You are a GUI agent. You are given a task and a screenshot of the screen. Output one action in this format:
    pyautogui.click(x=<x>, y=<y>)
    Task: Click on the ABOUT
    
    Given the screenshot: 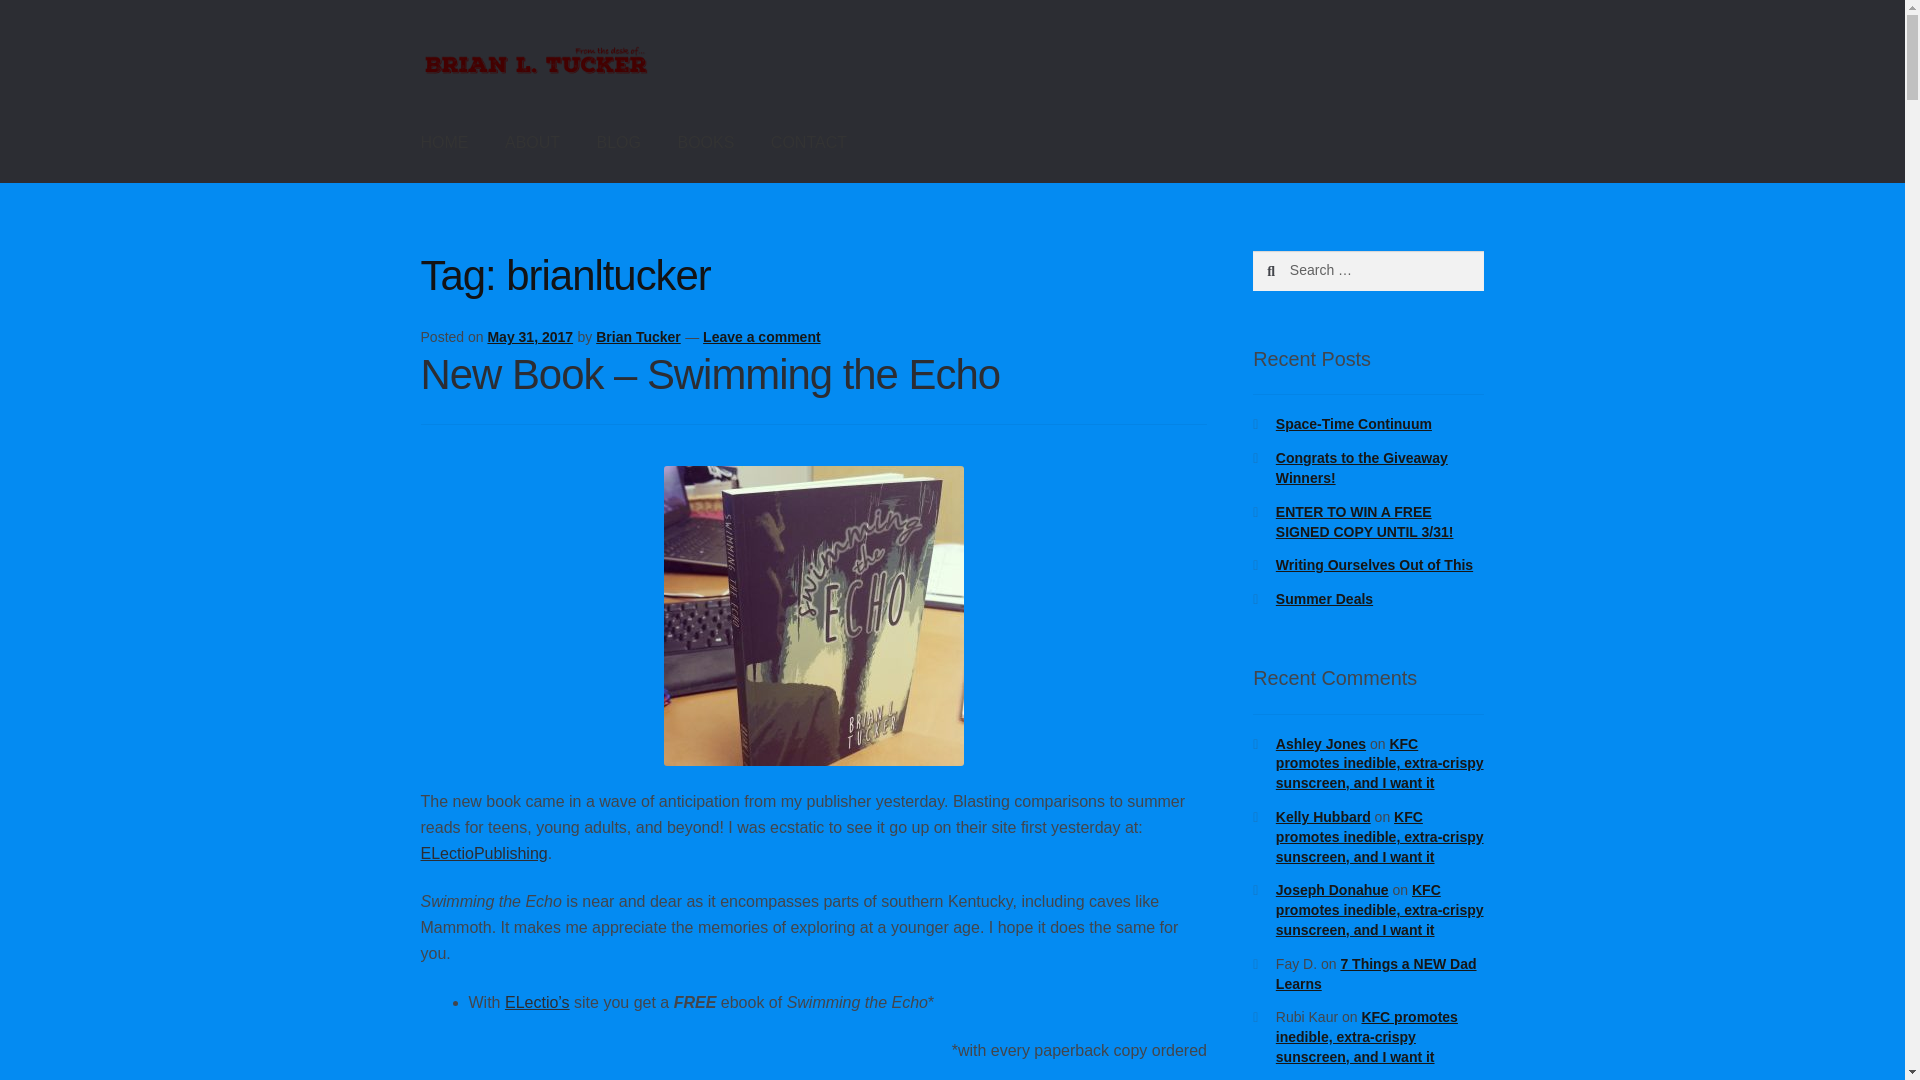 What is the action you would take?
    pyautogui.click(x=532, y=142)
    